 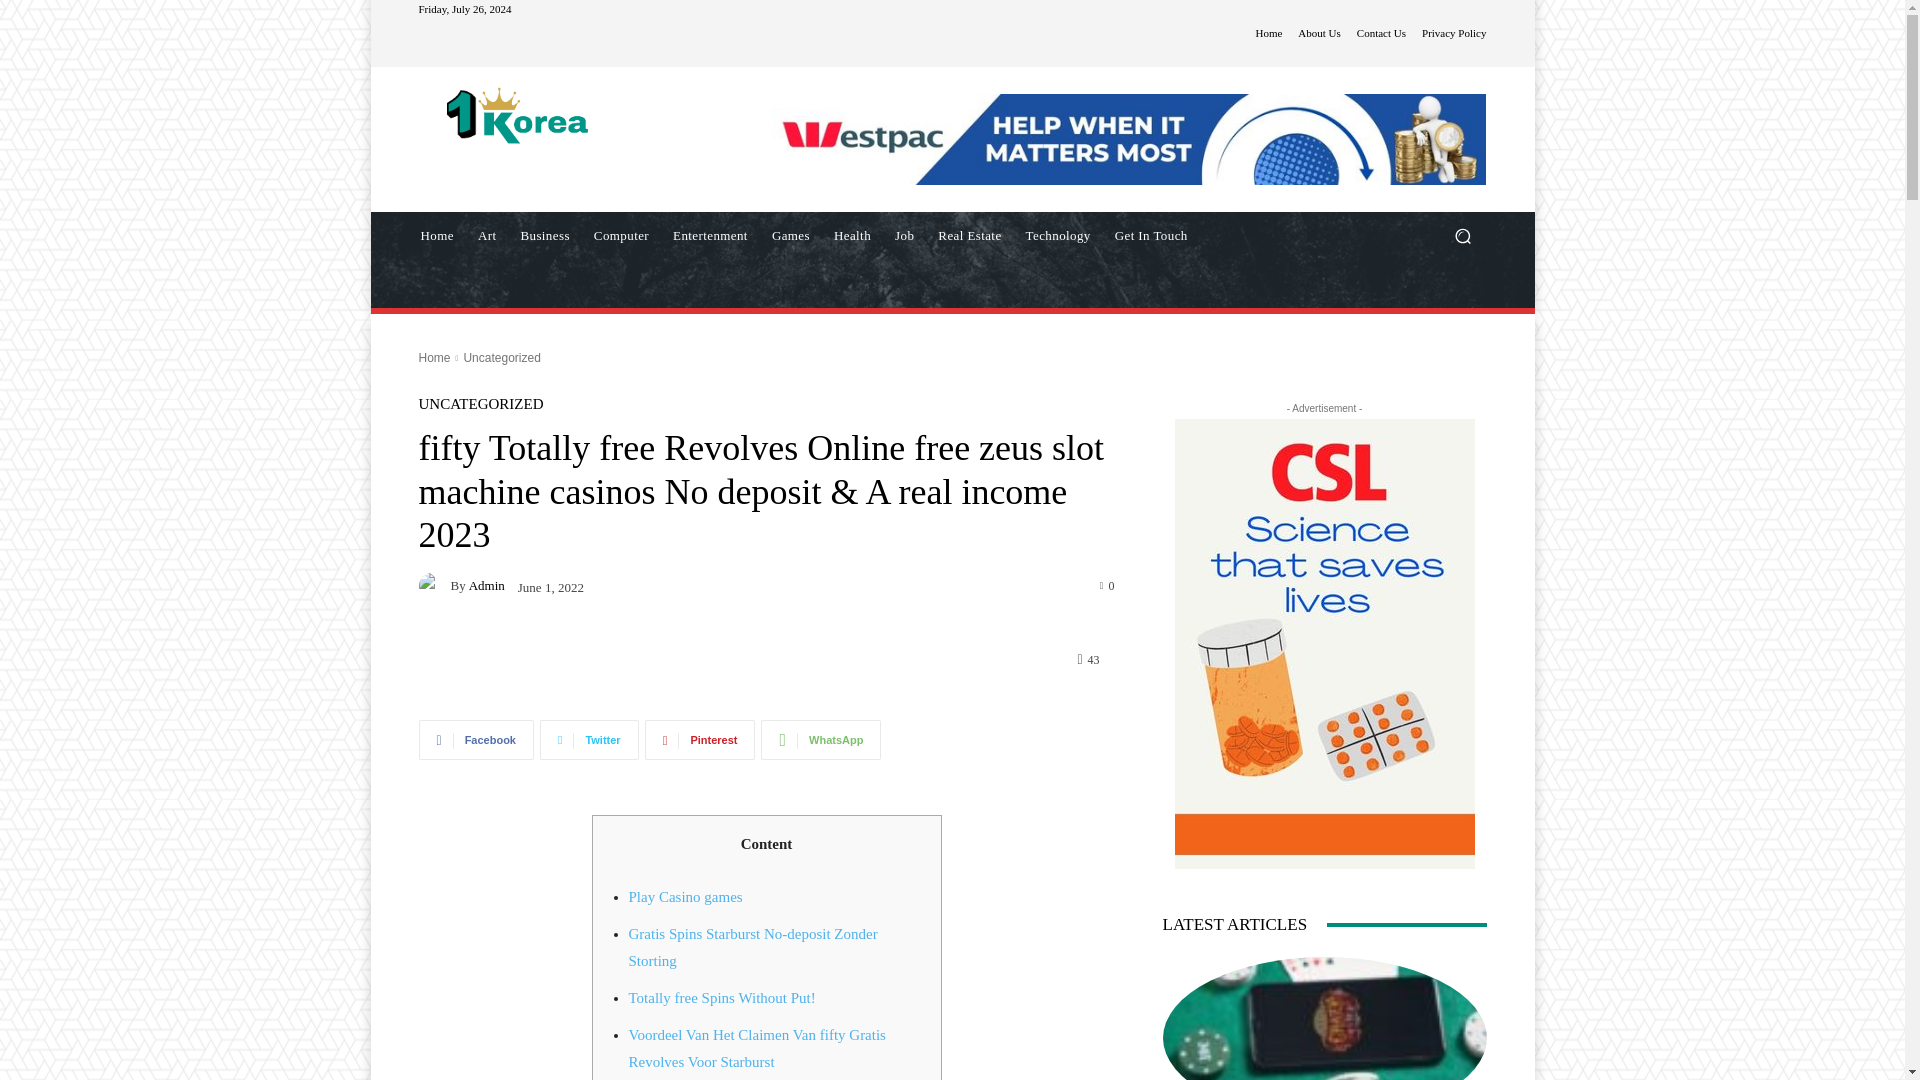 I want to click on View all posts in Uncategorized, so click(x=500, y=358).